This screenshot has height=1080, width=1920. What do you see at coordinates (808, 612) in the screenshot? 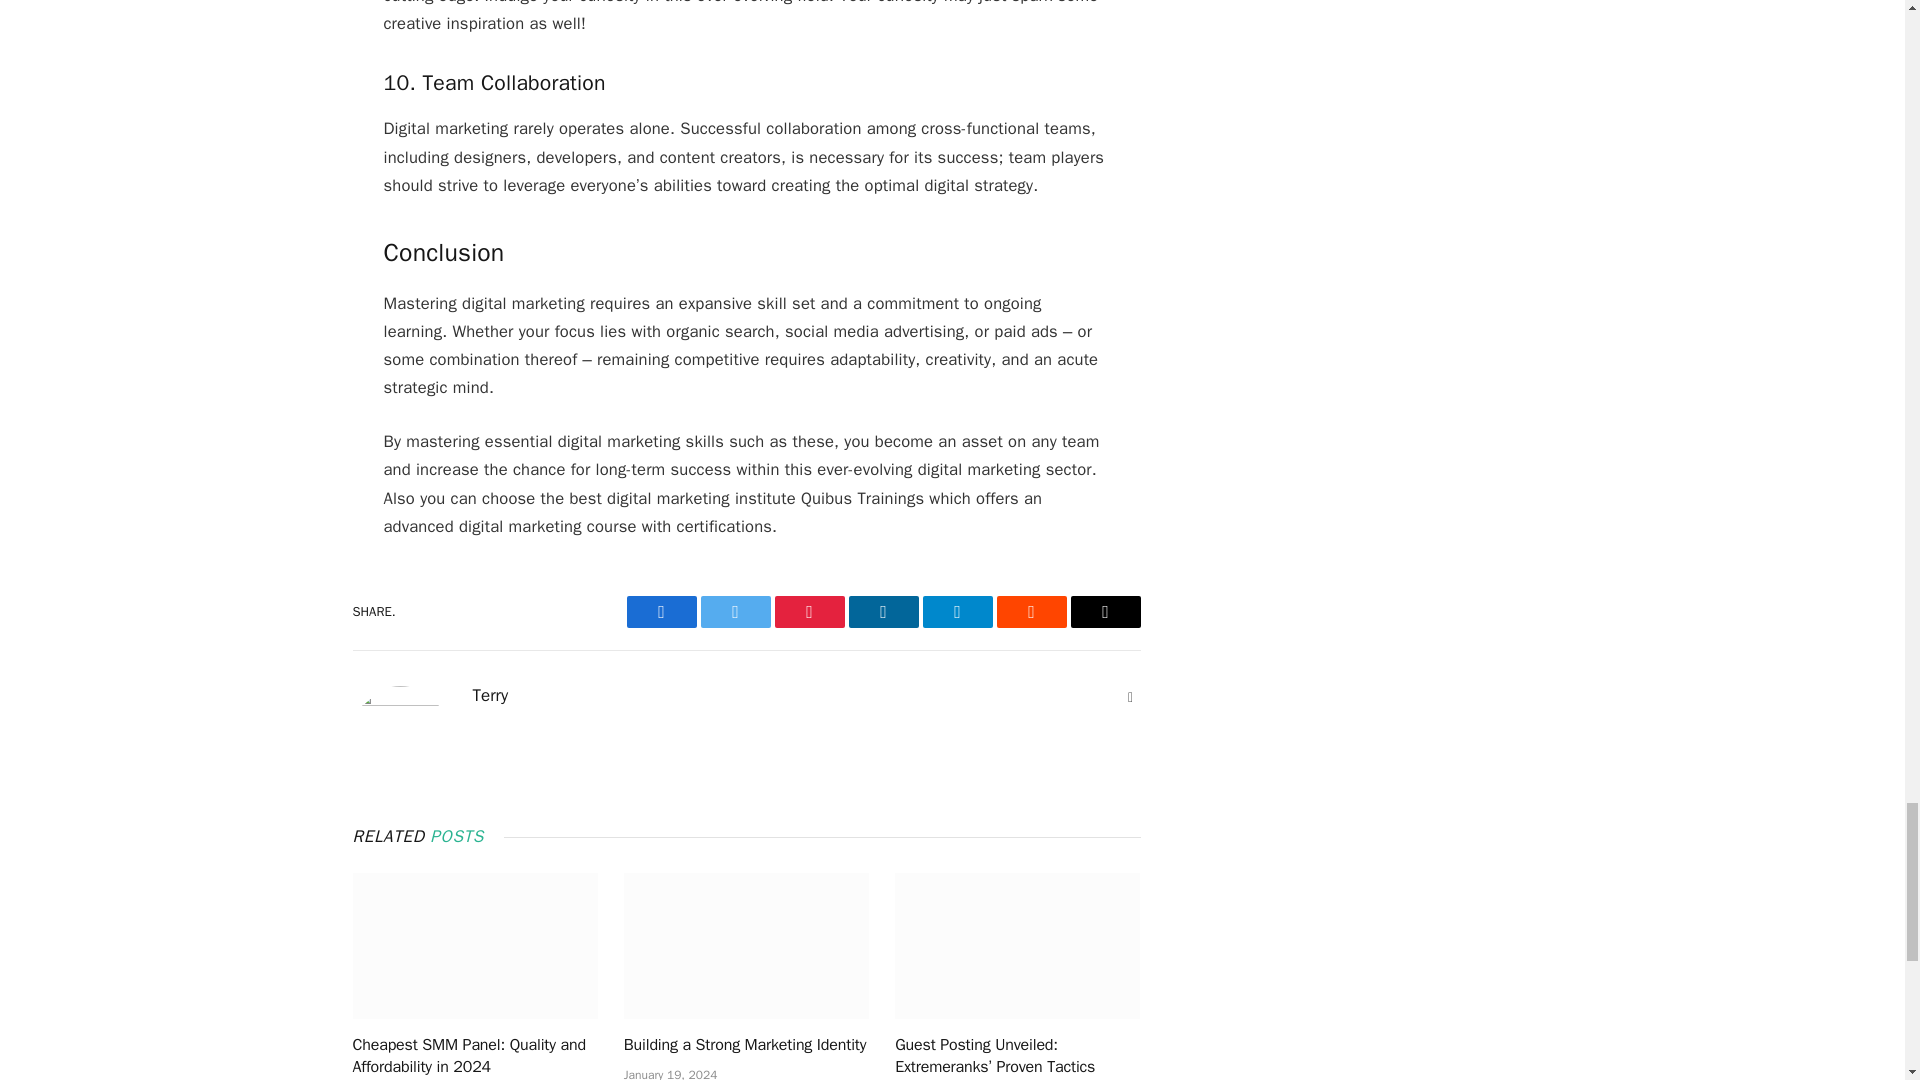
I see `Pinterest` at bounding box center [808, 612].